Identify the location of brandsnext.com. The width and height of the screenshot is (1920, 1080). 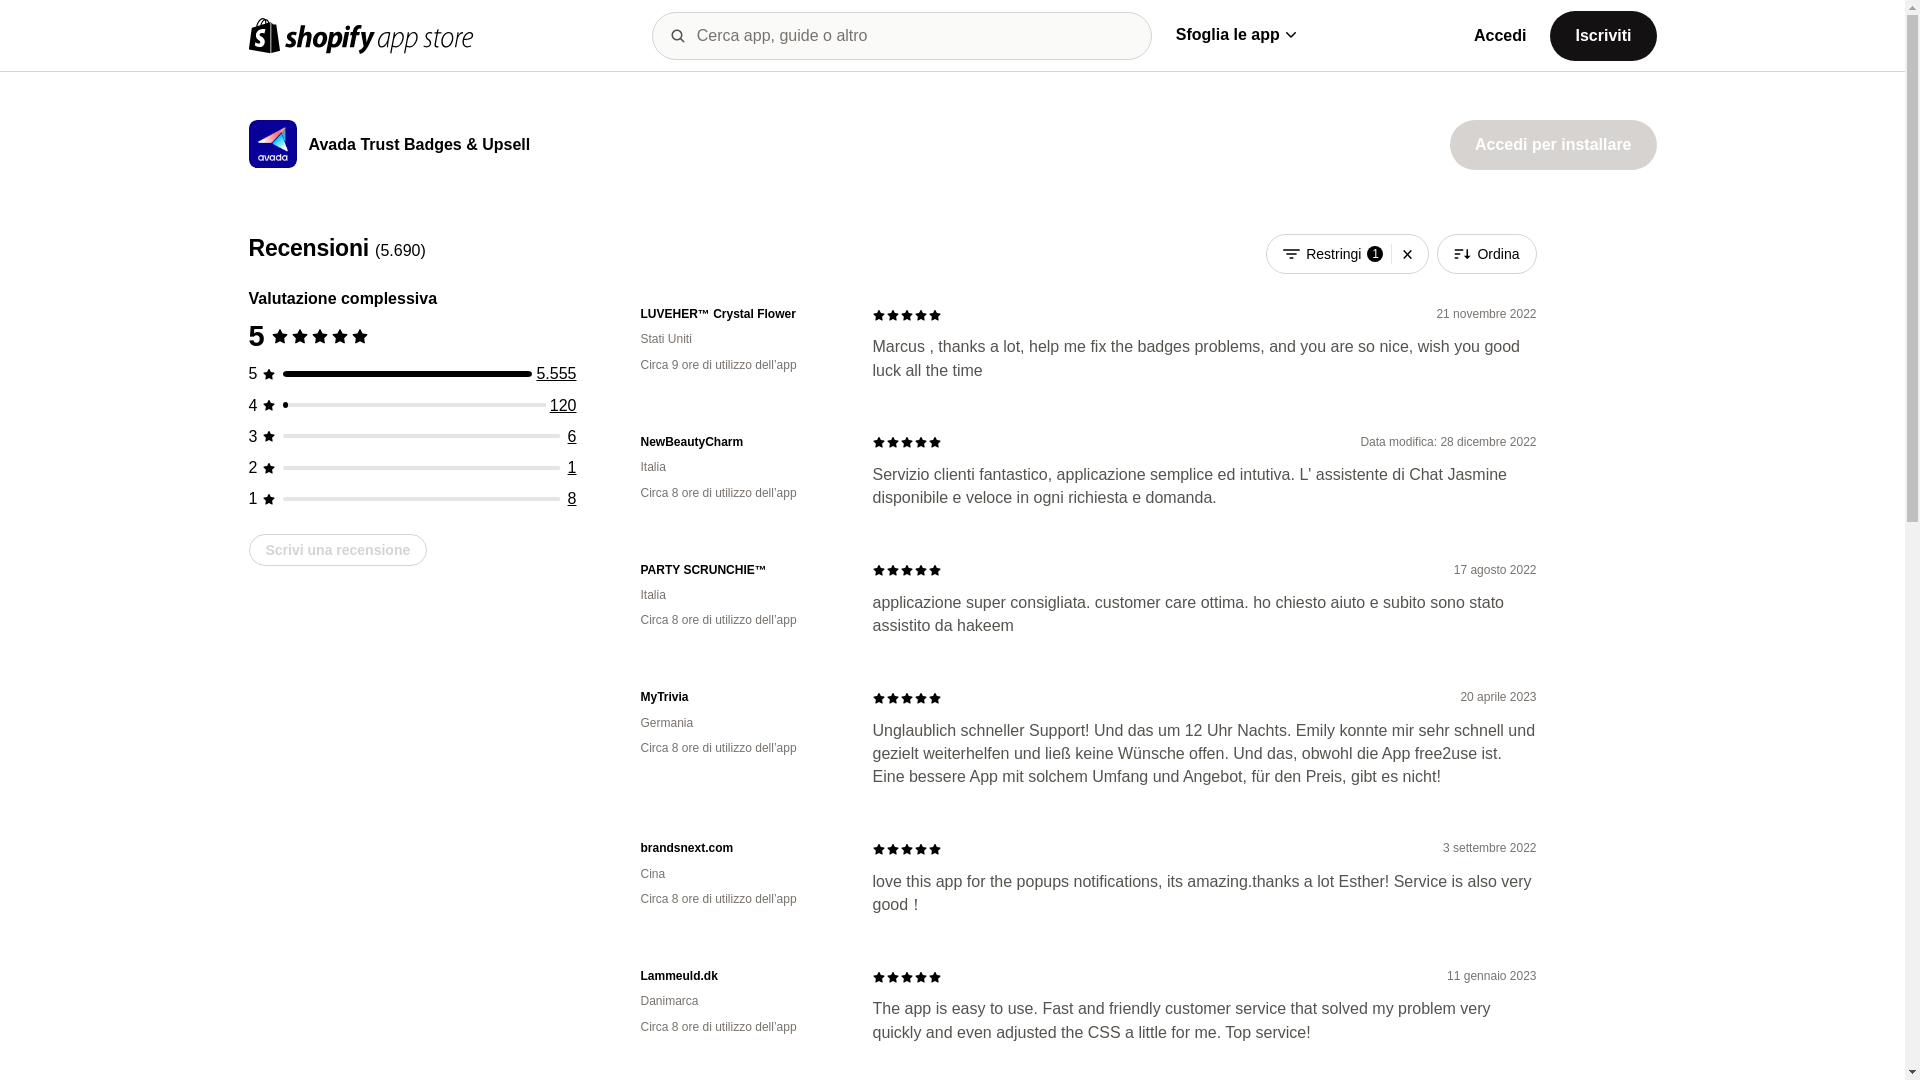
(740, 848).